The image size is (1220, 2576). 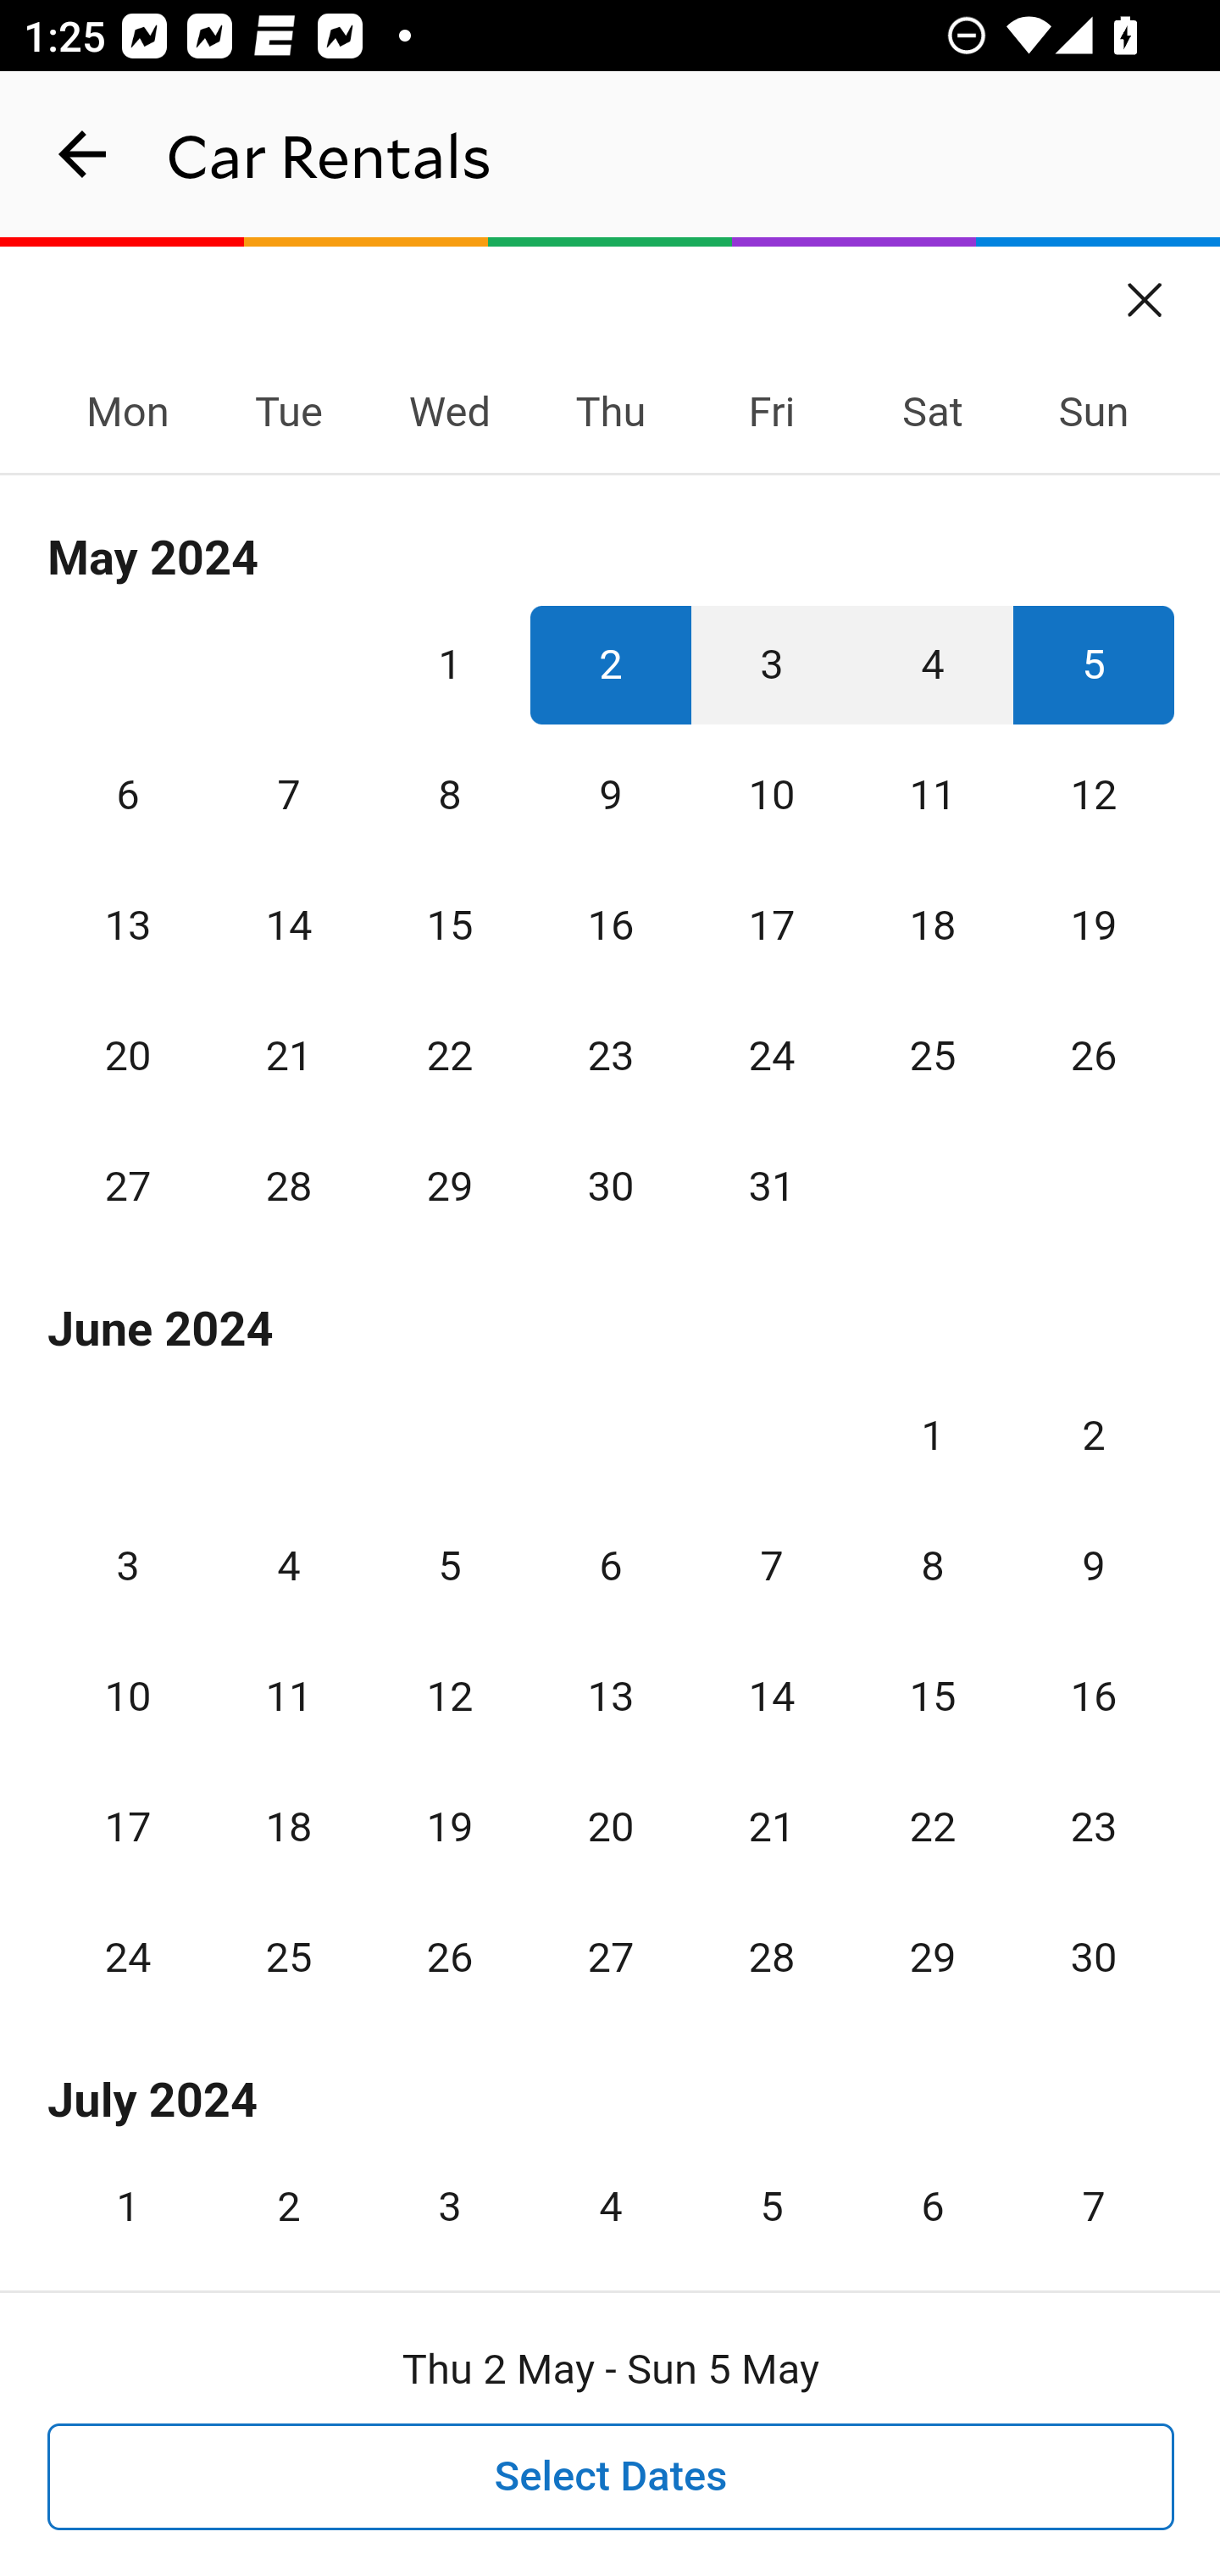 What do you see at coordinates (1093, 925) in the screenshot?
I see `19 May 2024` at bounding box center [1093, 925].